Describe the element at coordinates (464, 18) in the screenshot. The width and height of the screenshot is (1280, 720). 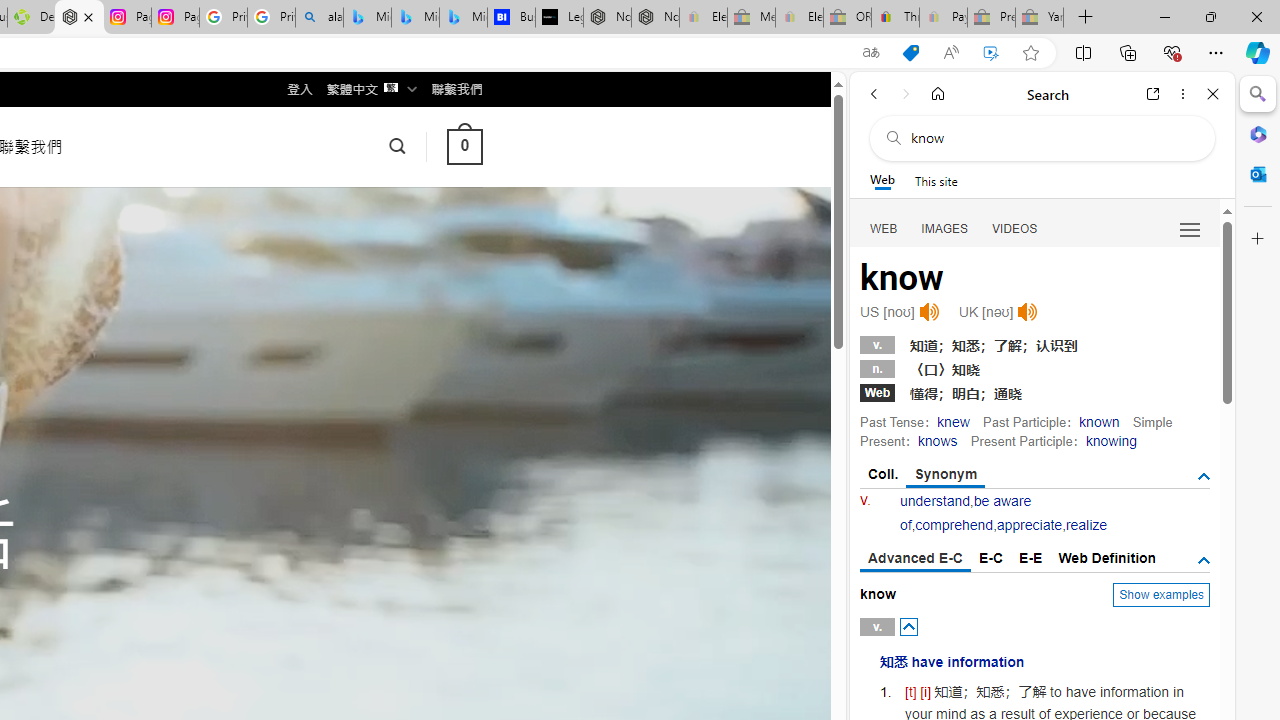
I see `Microsoft Bing Travel - Shangri-La Hotel Bangkok` at that location.